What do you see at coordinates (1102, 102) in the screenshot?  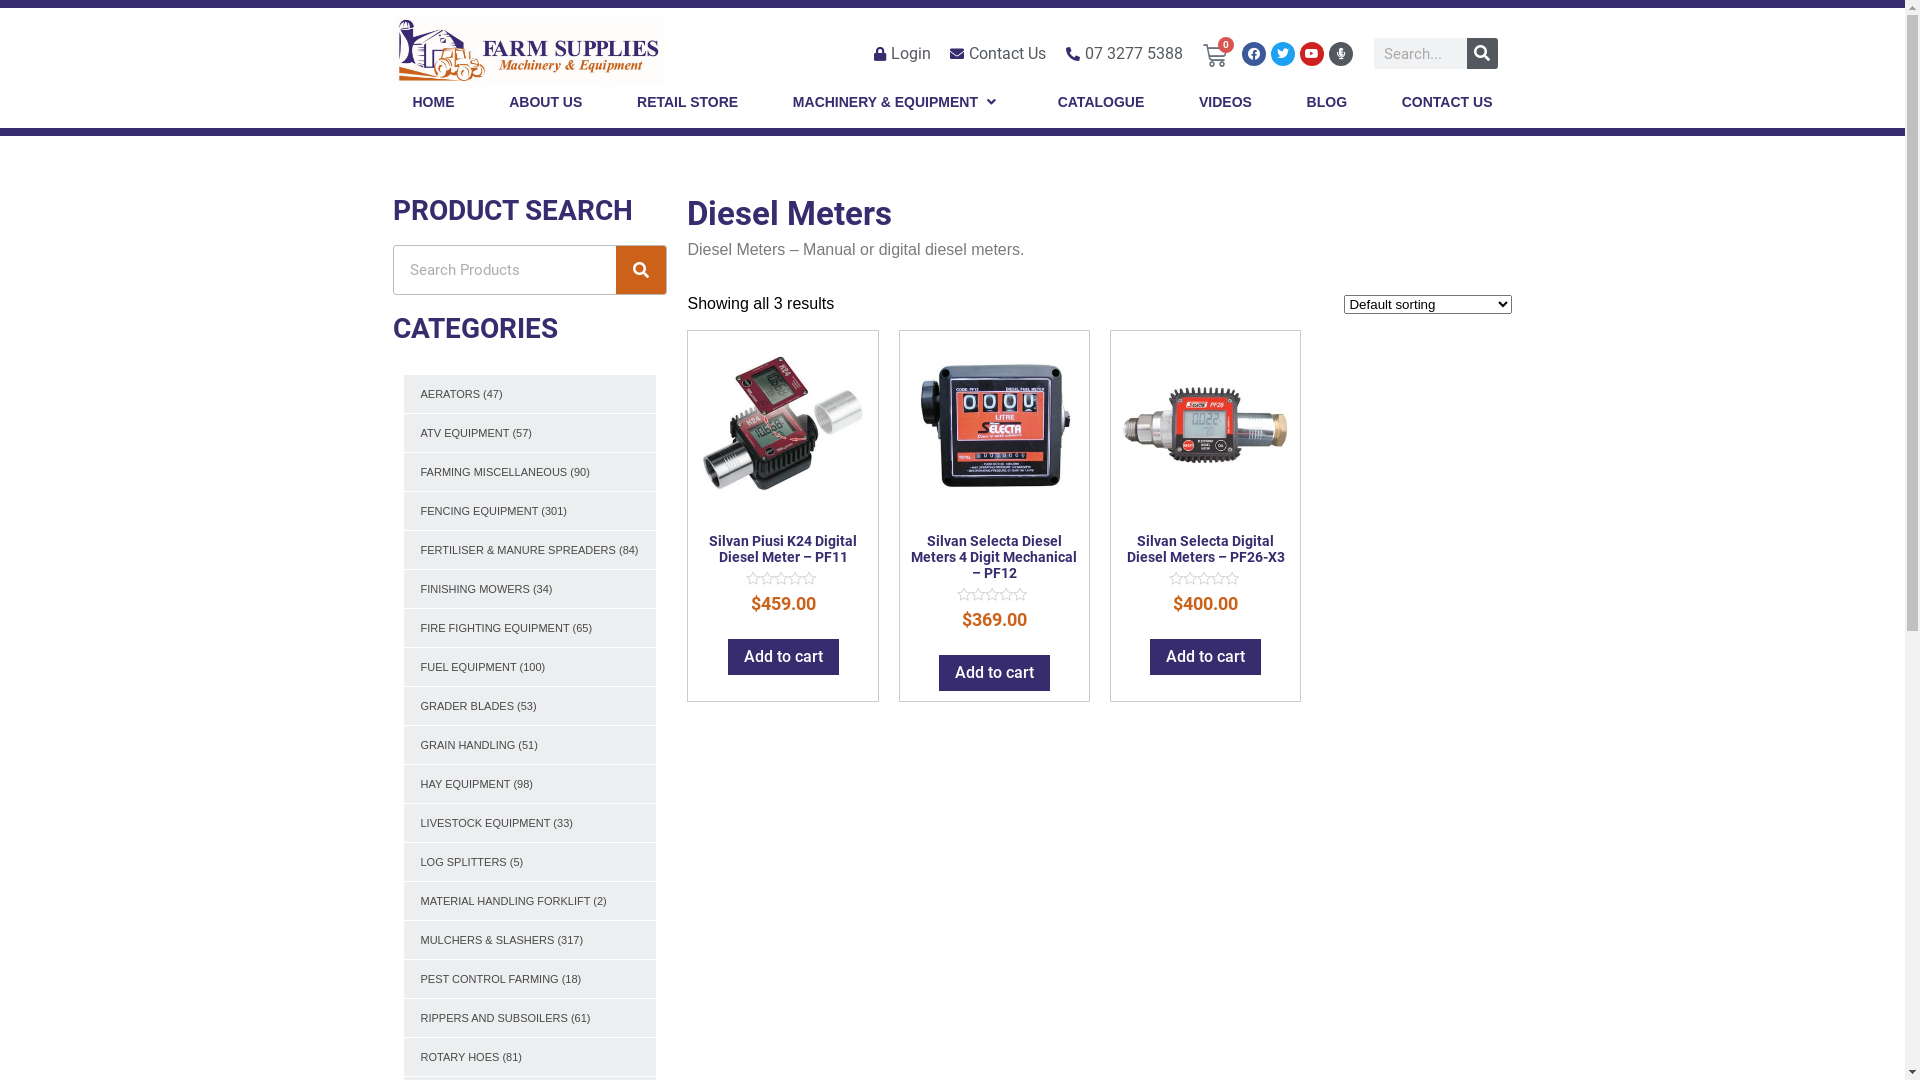 I see `CATALOGUE` at bounding box center [1102, 102].